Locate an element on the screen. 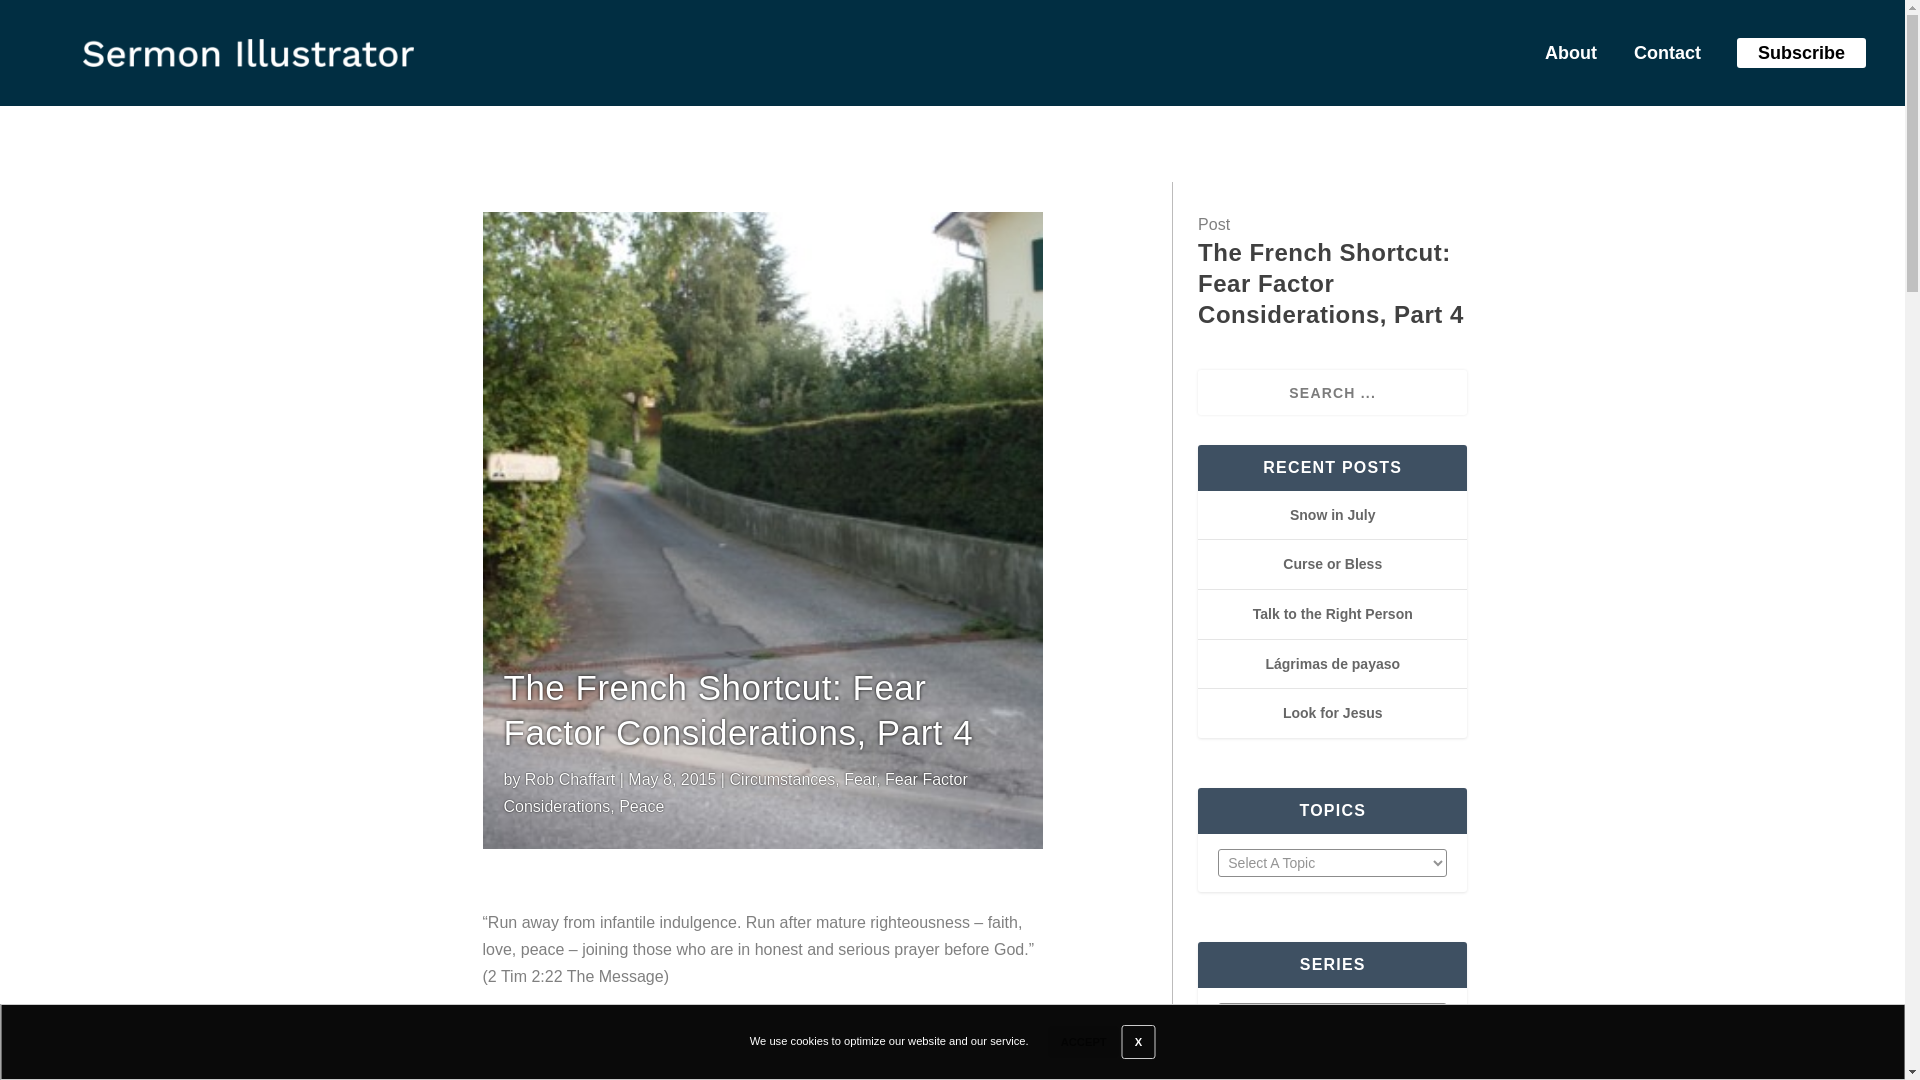 Image resolution: width=1920 pixels, height=1080 pixels. Fear Factor Considerations is located at coordinates (735, 793).